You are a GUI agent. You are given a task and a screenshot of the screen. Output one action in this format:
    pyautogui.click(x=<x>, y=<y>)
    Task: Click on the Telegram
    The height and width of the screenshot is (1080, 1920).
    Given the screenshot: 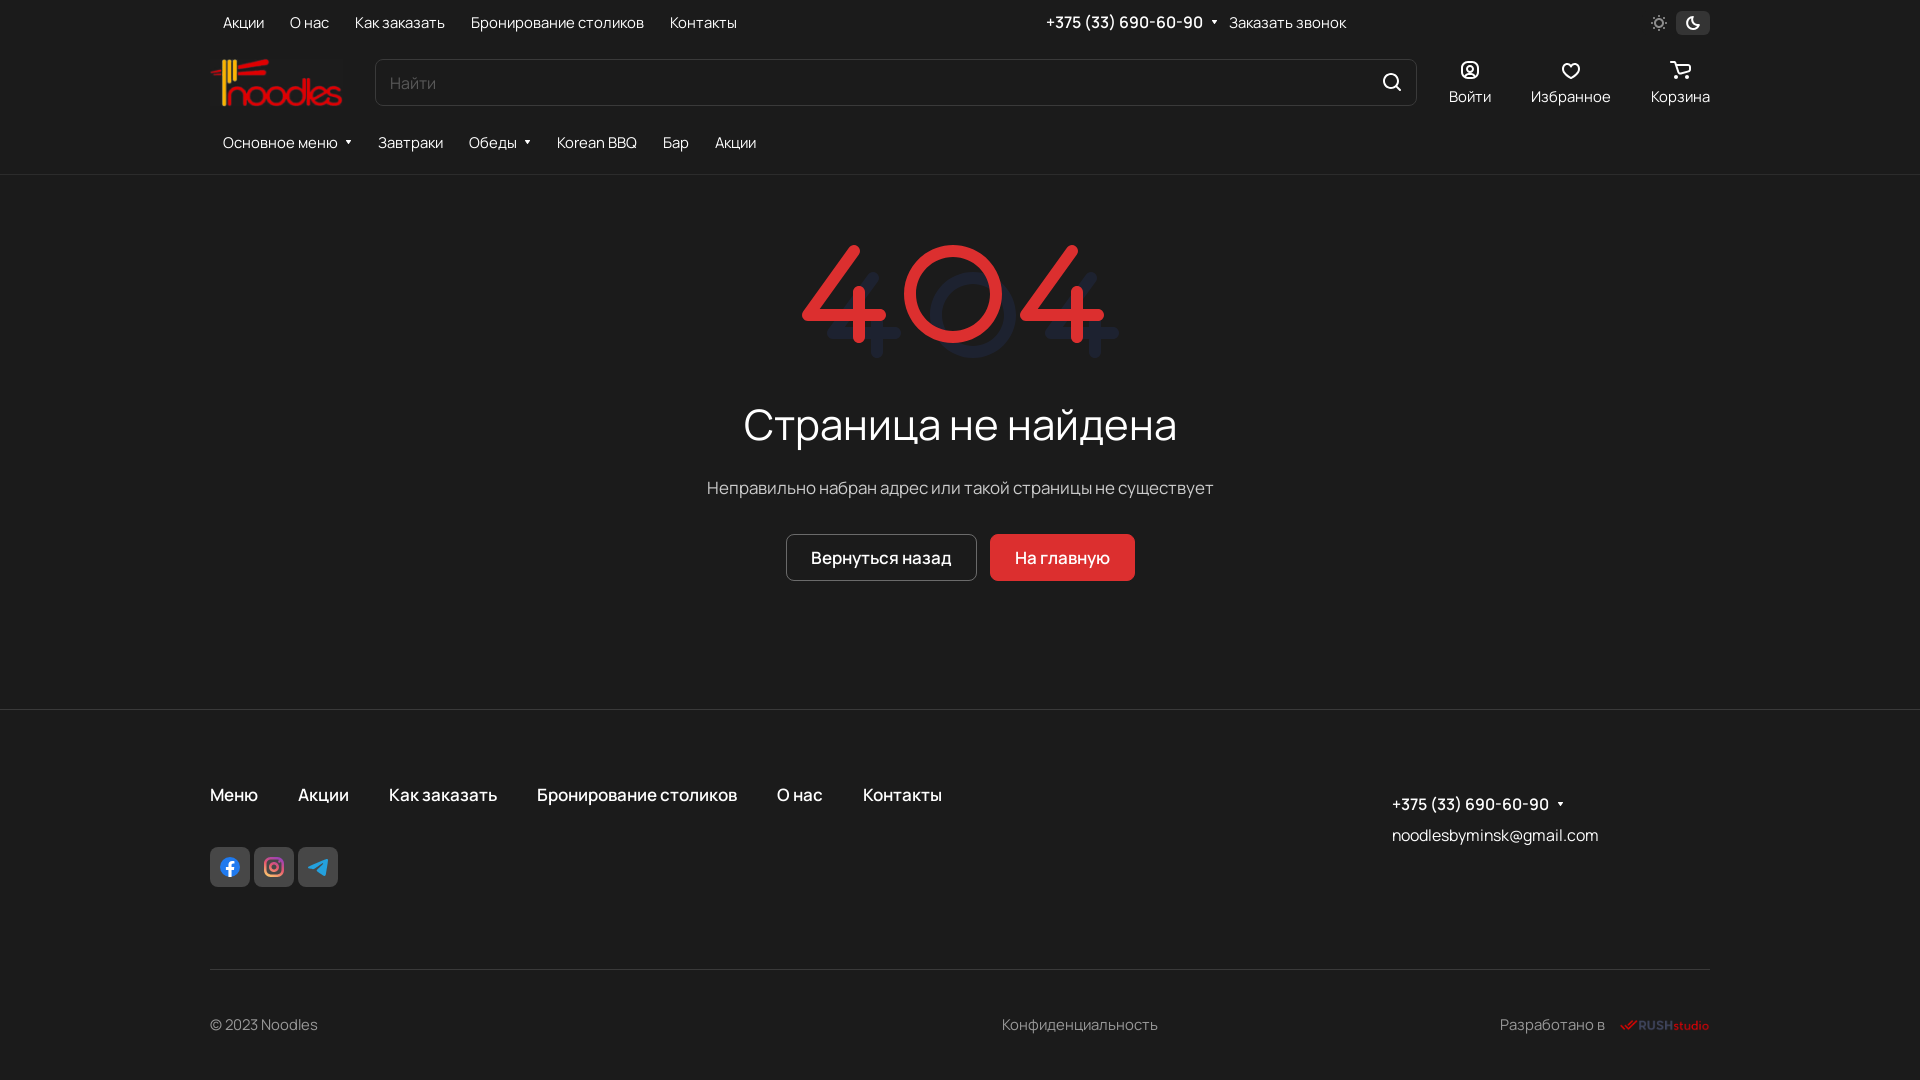 What is the action you would take?
    pyautogui.click(x=318, y=867)
    